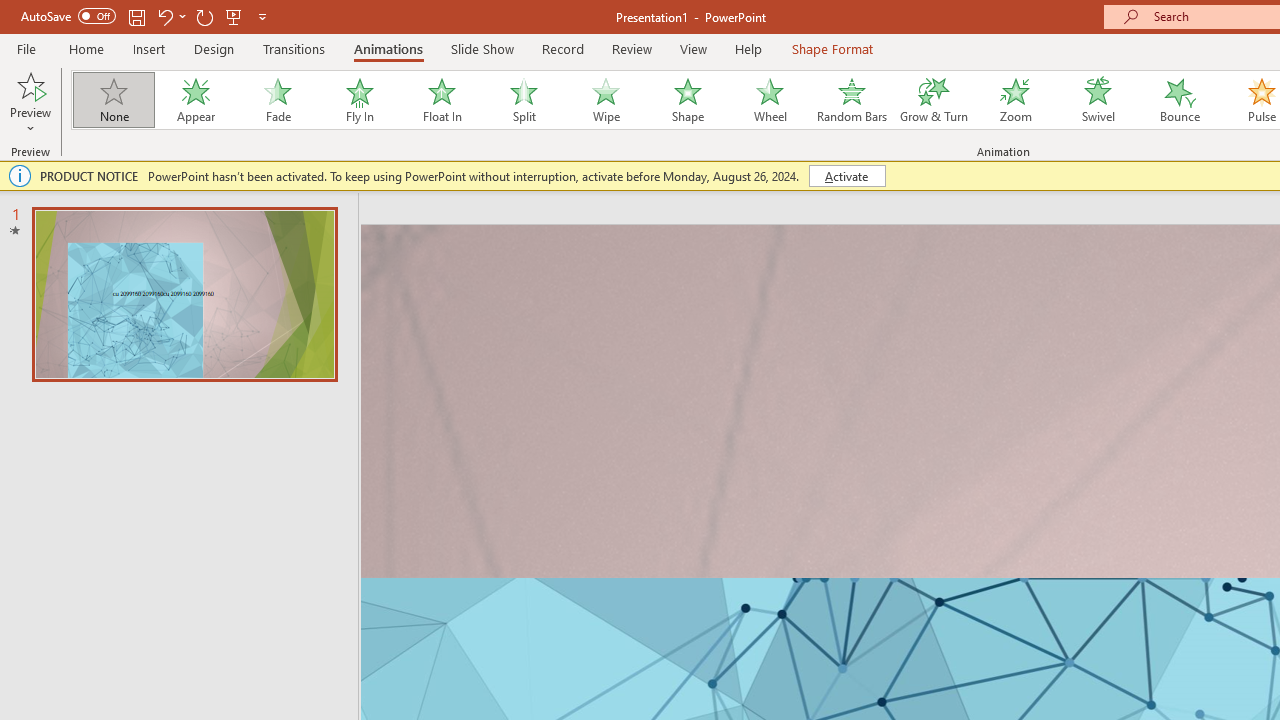 The width and height of the screenshot is (1280, 720). Describe the element at coordinates (277, 100) in the screenshot. I see `Fade` at that location.